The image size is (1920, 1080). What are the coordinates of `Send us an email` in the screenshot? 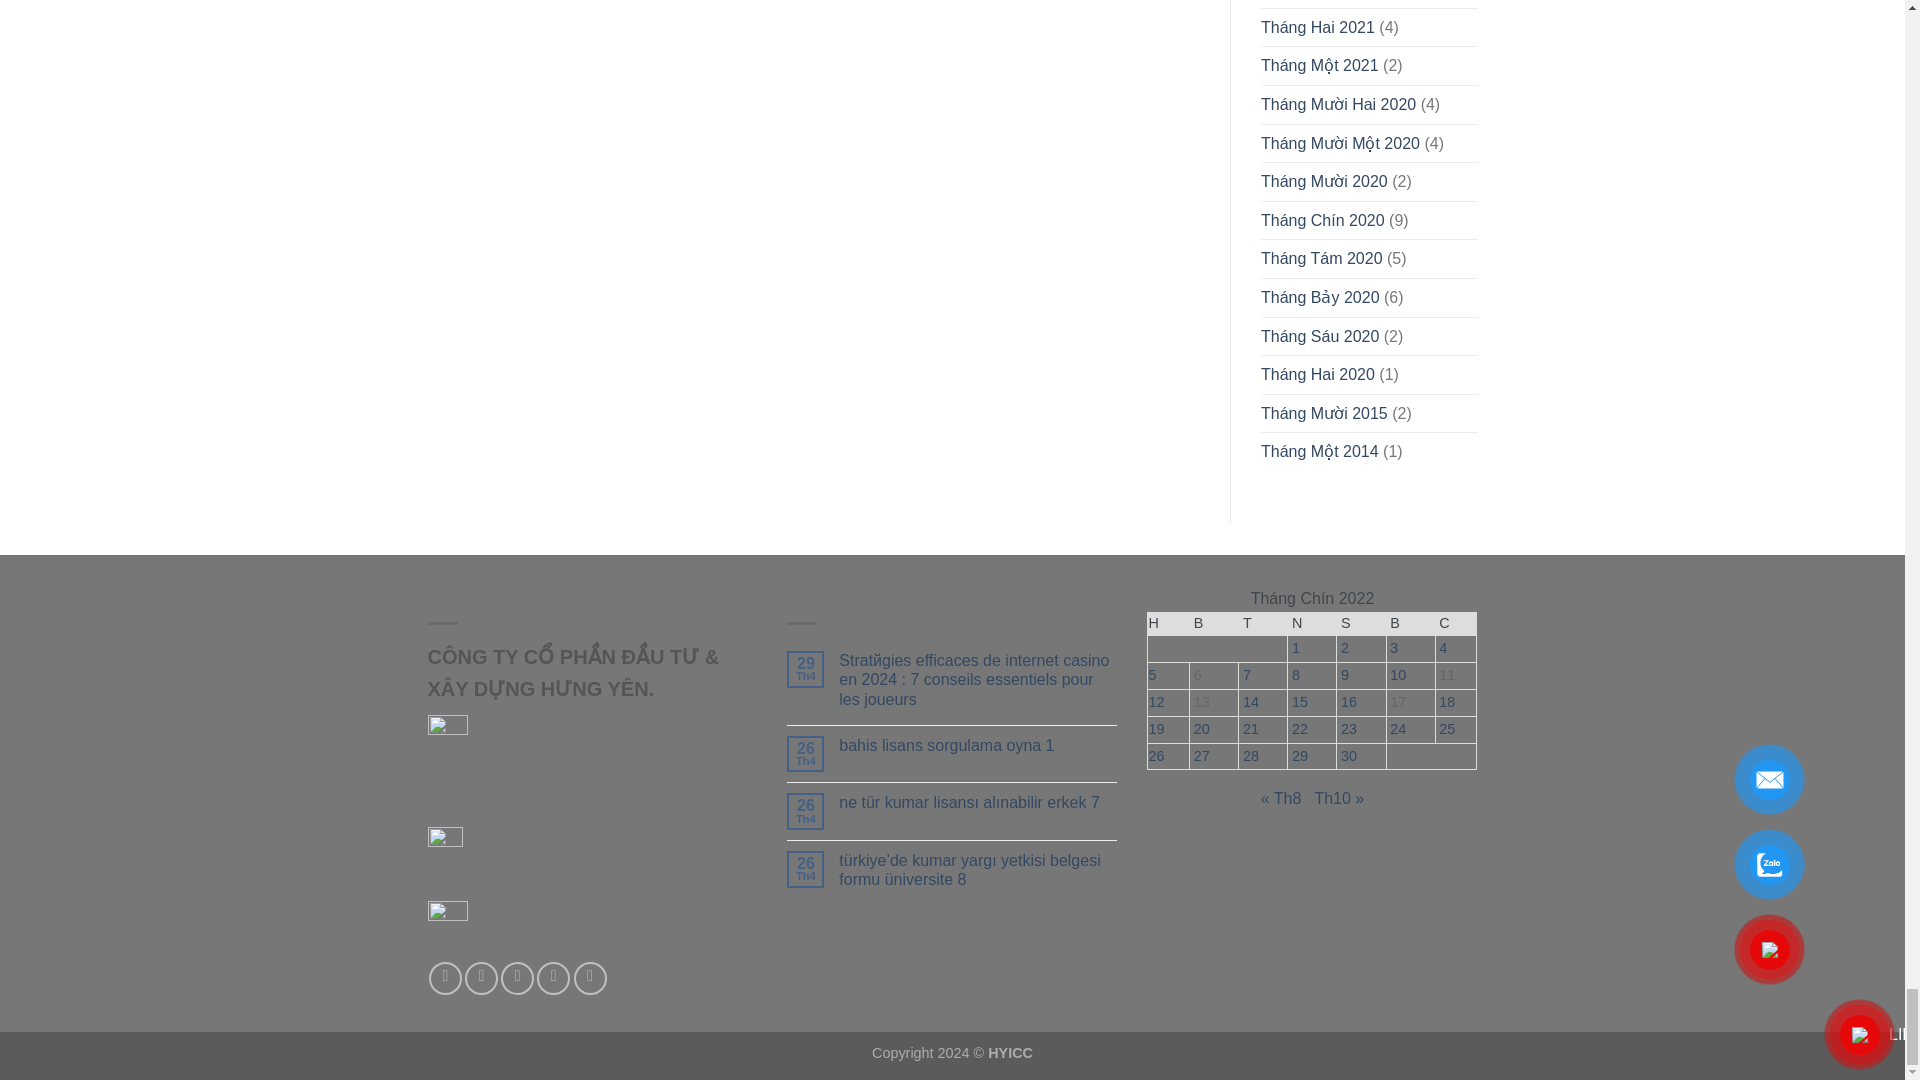 It's located at (554, 978).